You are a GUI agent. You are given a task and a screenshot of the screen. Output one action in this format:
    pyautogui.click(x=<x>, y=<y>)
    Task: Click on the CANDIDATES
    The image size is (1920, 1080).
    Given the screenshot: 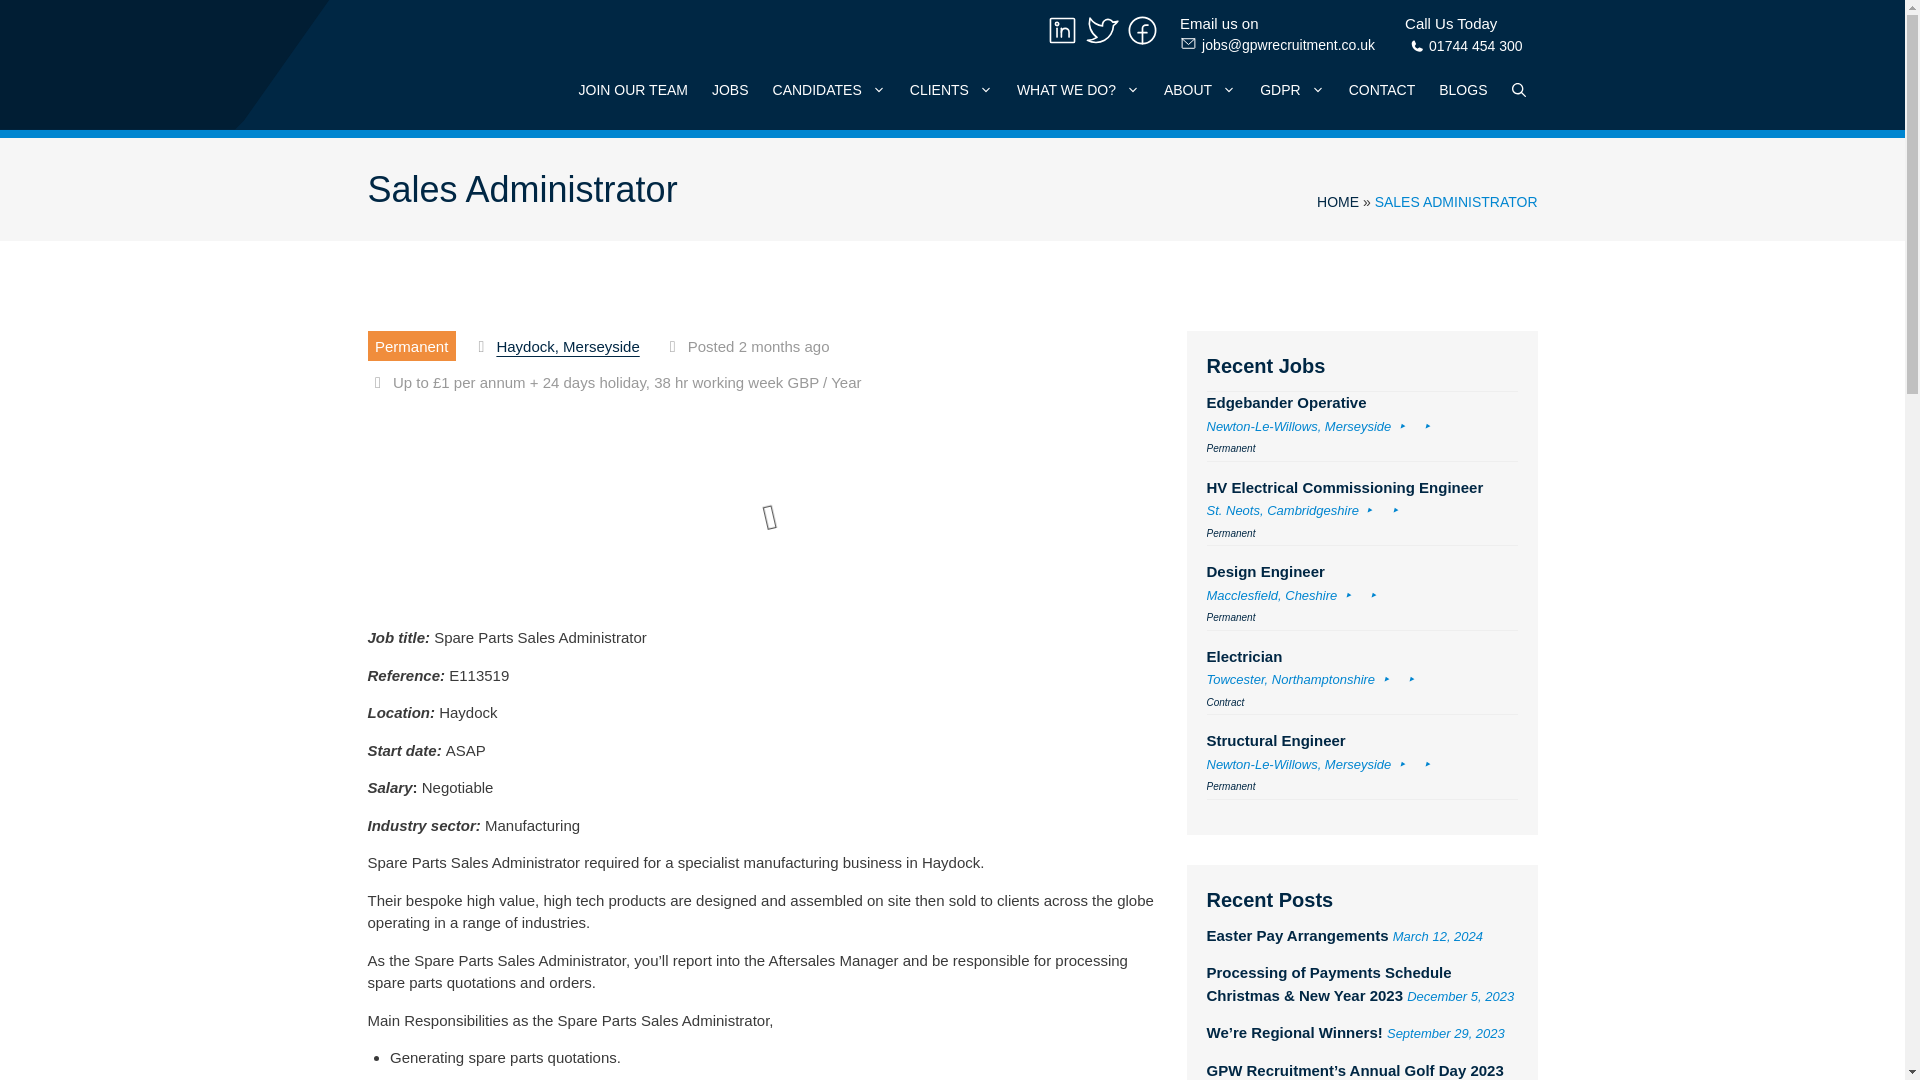 What is the action you would take?
    pyautogui.click(x=829, y=89)
    